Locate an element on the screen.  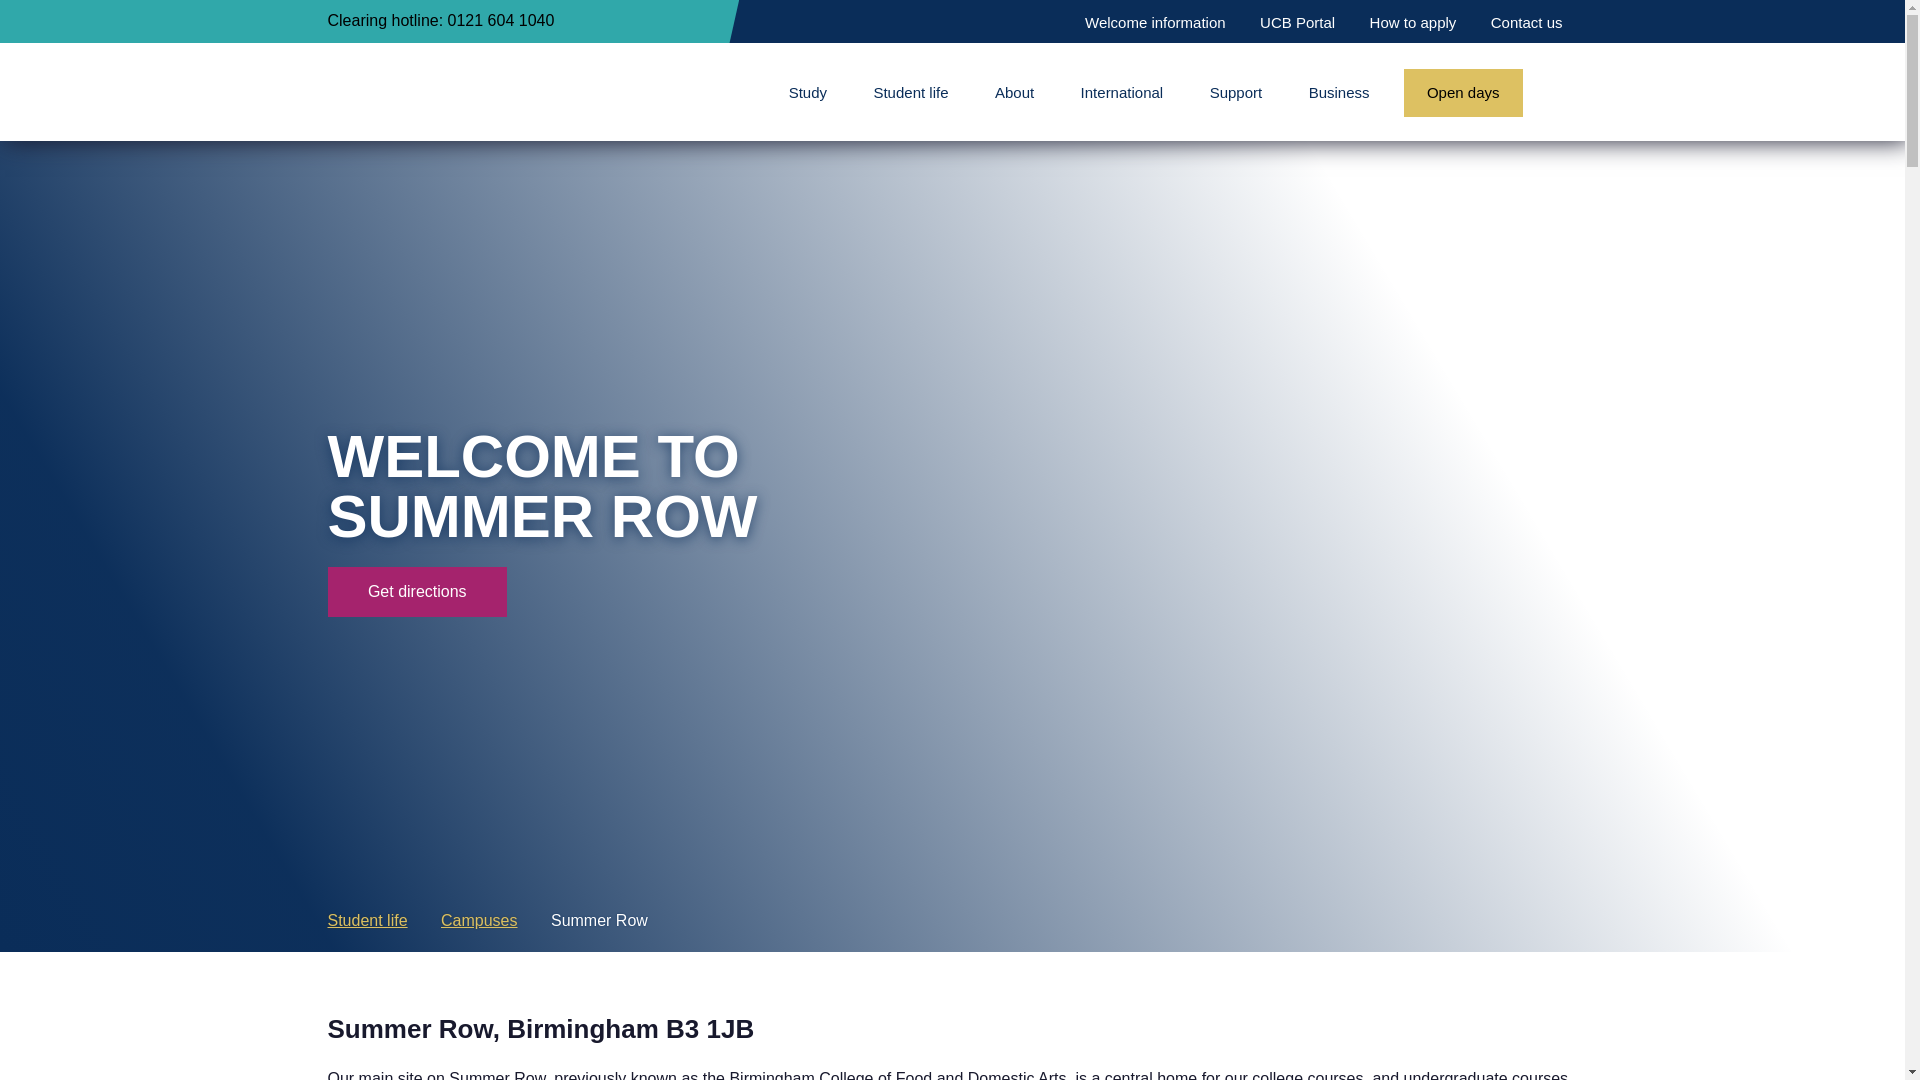
tel:01216041040 is located at coordinates (526, 22).